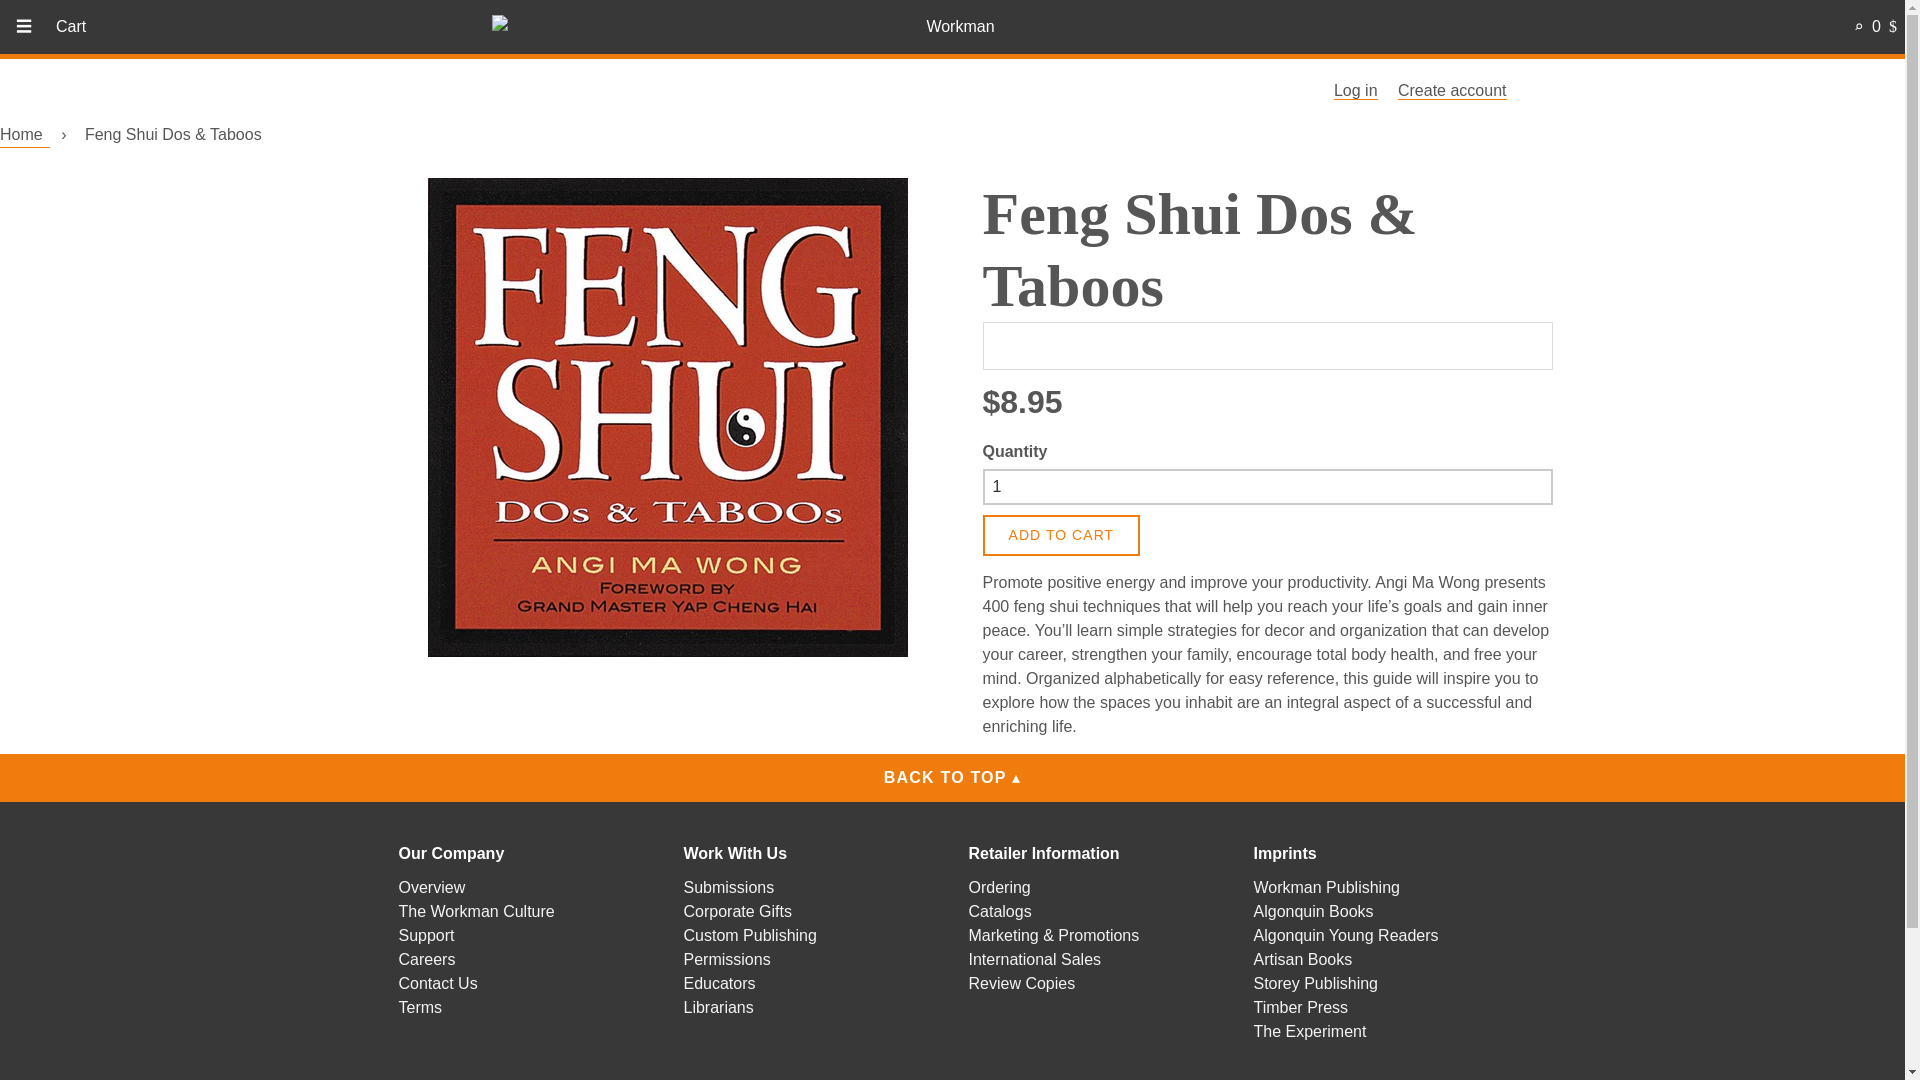 The height and width of the screenshot is (1080, 1920). What do you see at coordinates (1021, 984) in the screenshot?
I see `Review Copies` at bounding box center [1021, 984].